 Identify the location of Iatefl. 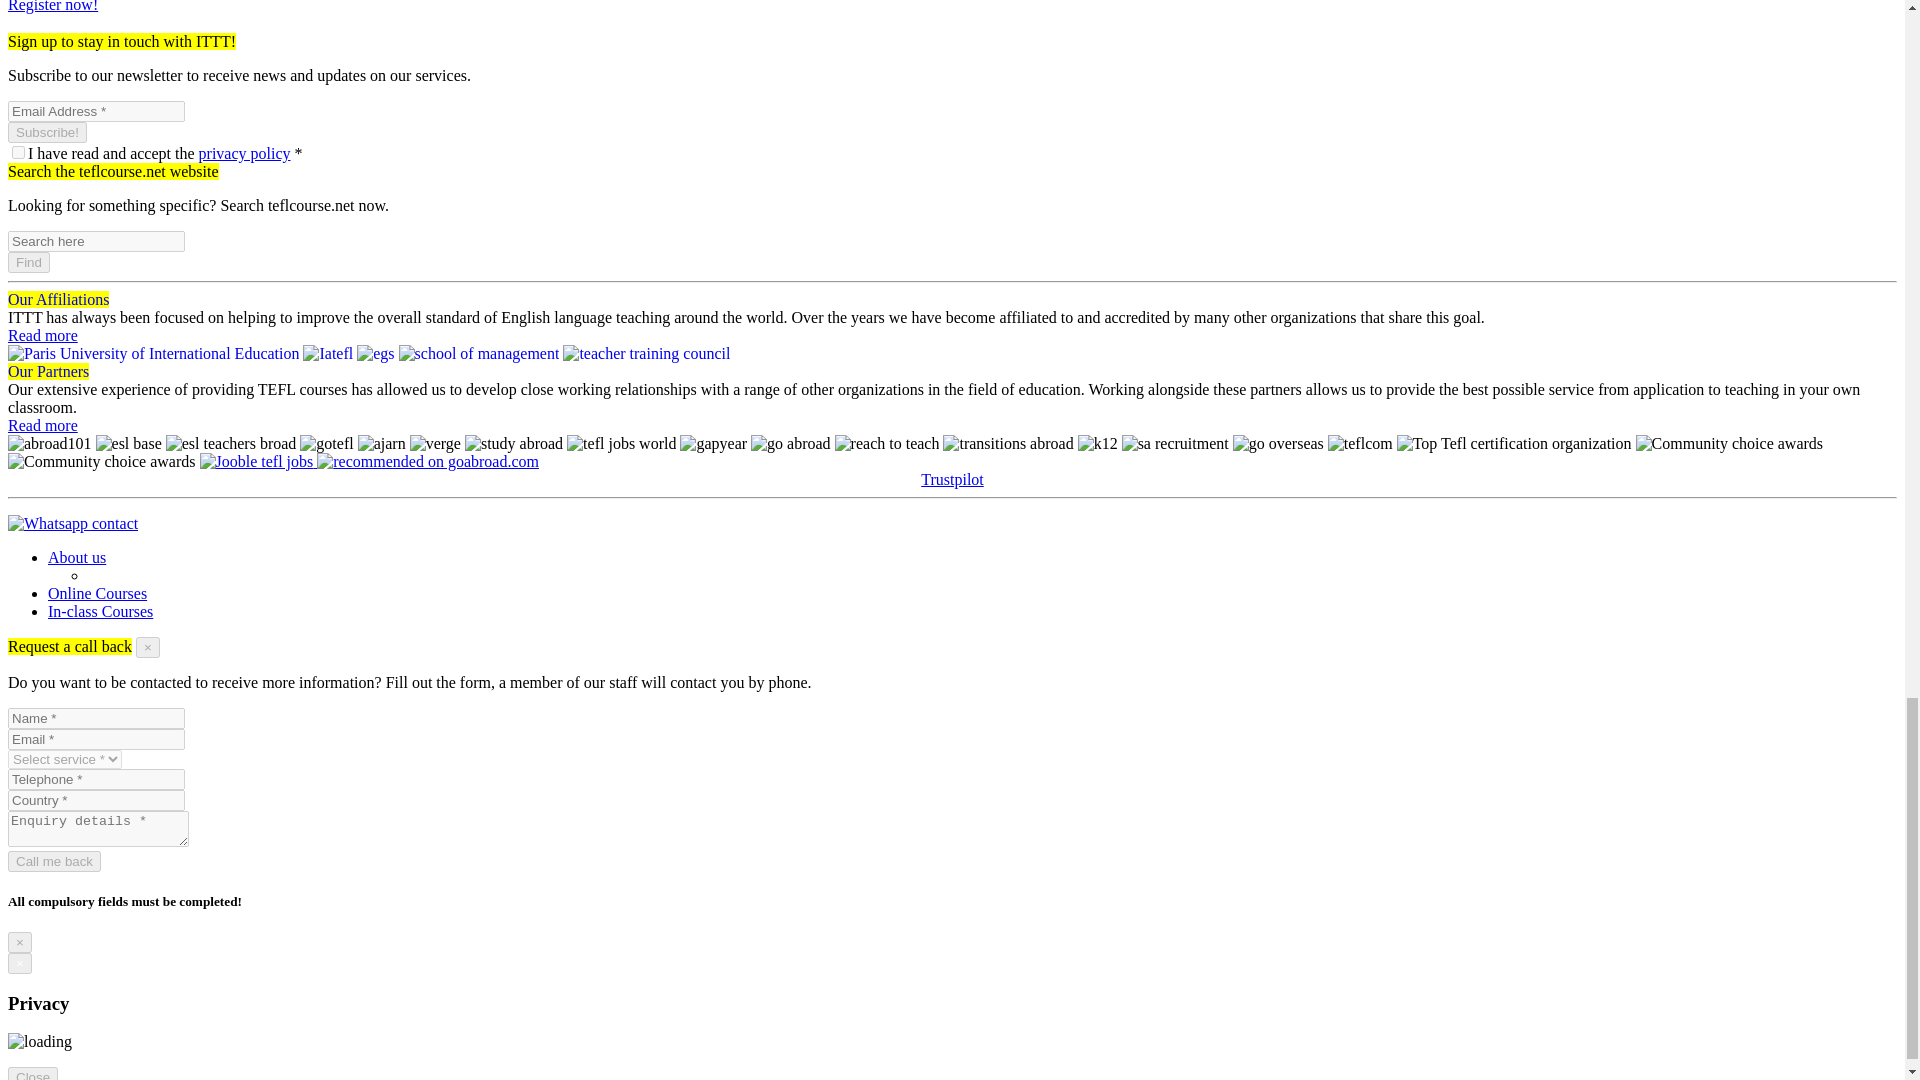
(328, 353).